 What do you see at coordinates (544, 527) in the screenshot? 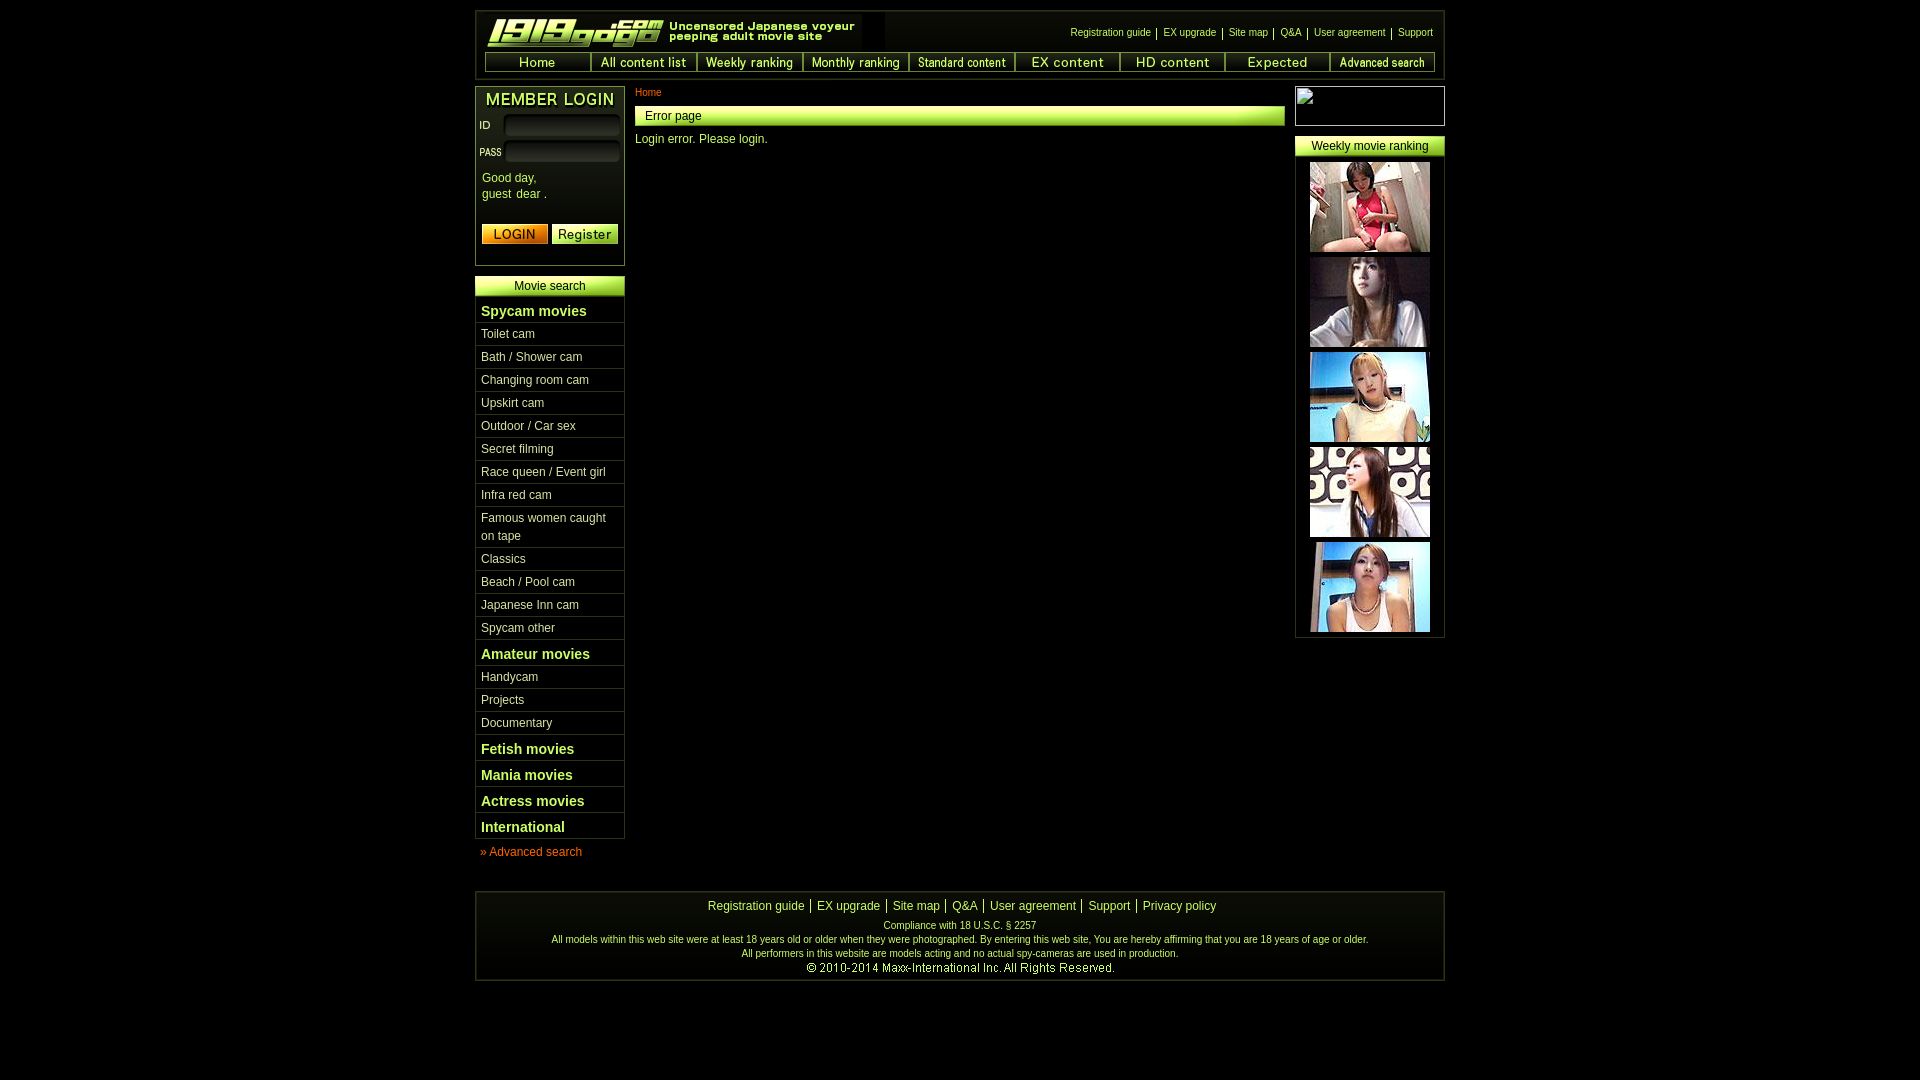
I see `Famous women caught on tape` at bounding box center [544, 527].